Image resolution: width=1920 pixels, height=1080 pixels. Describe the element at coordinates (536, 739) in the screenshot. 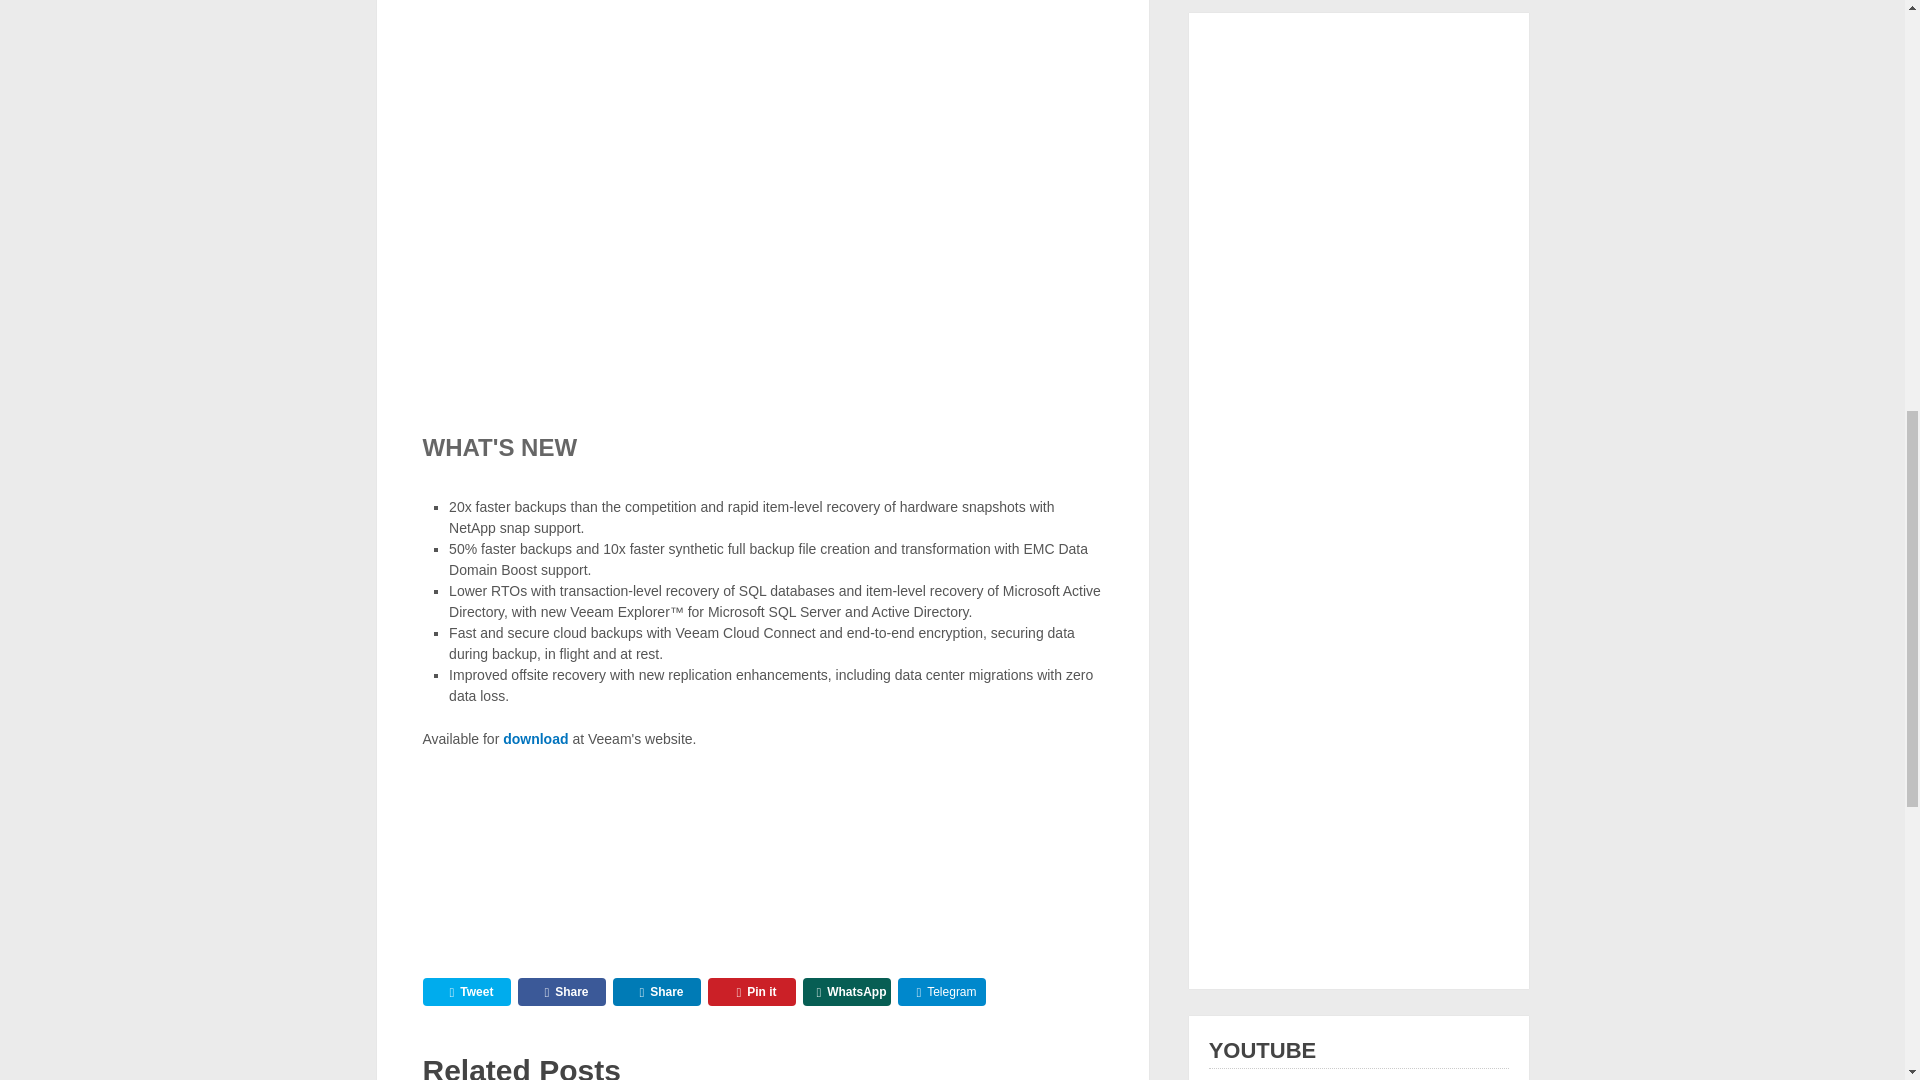

I see `download` at that location.